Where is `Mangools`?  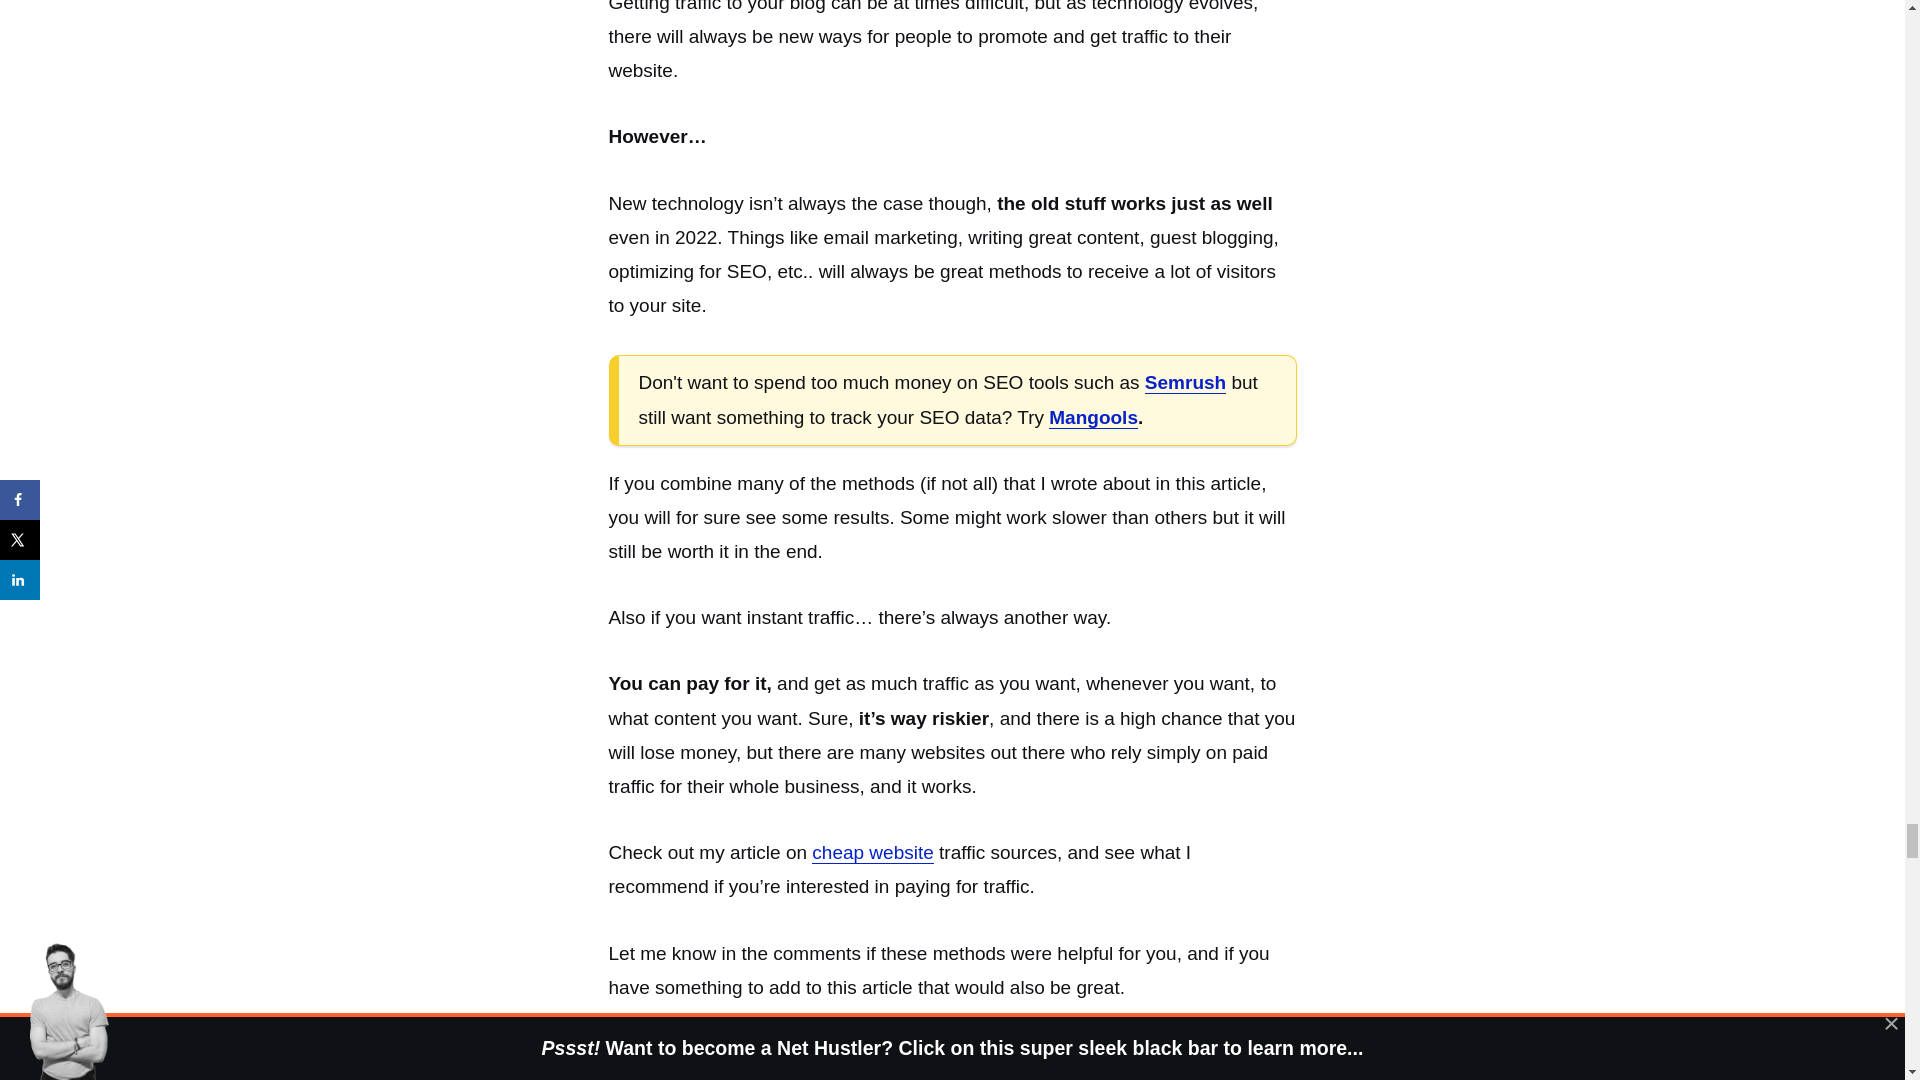 Mangools is located at coordinates (1093, 418).